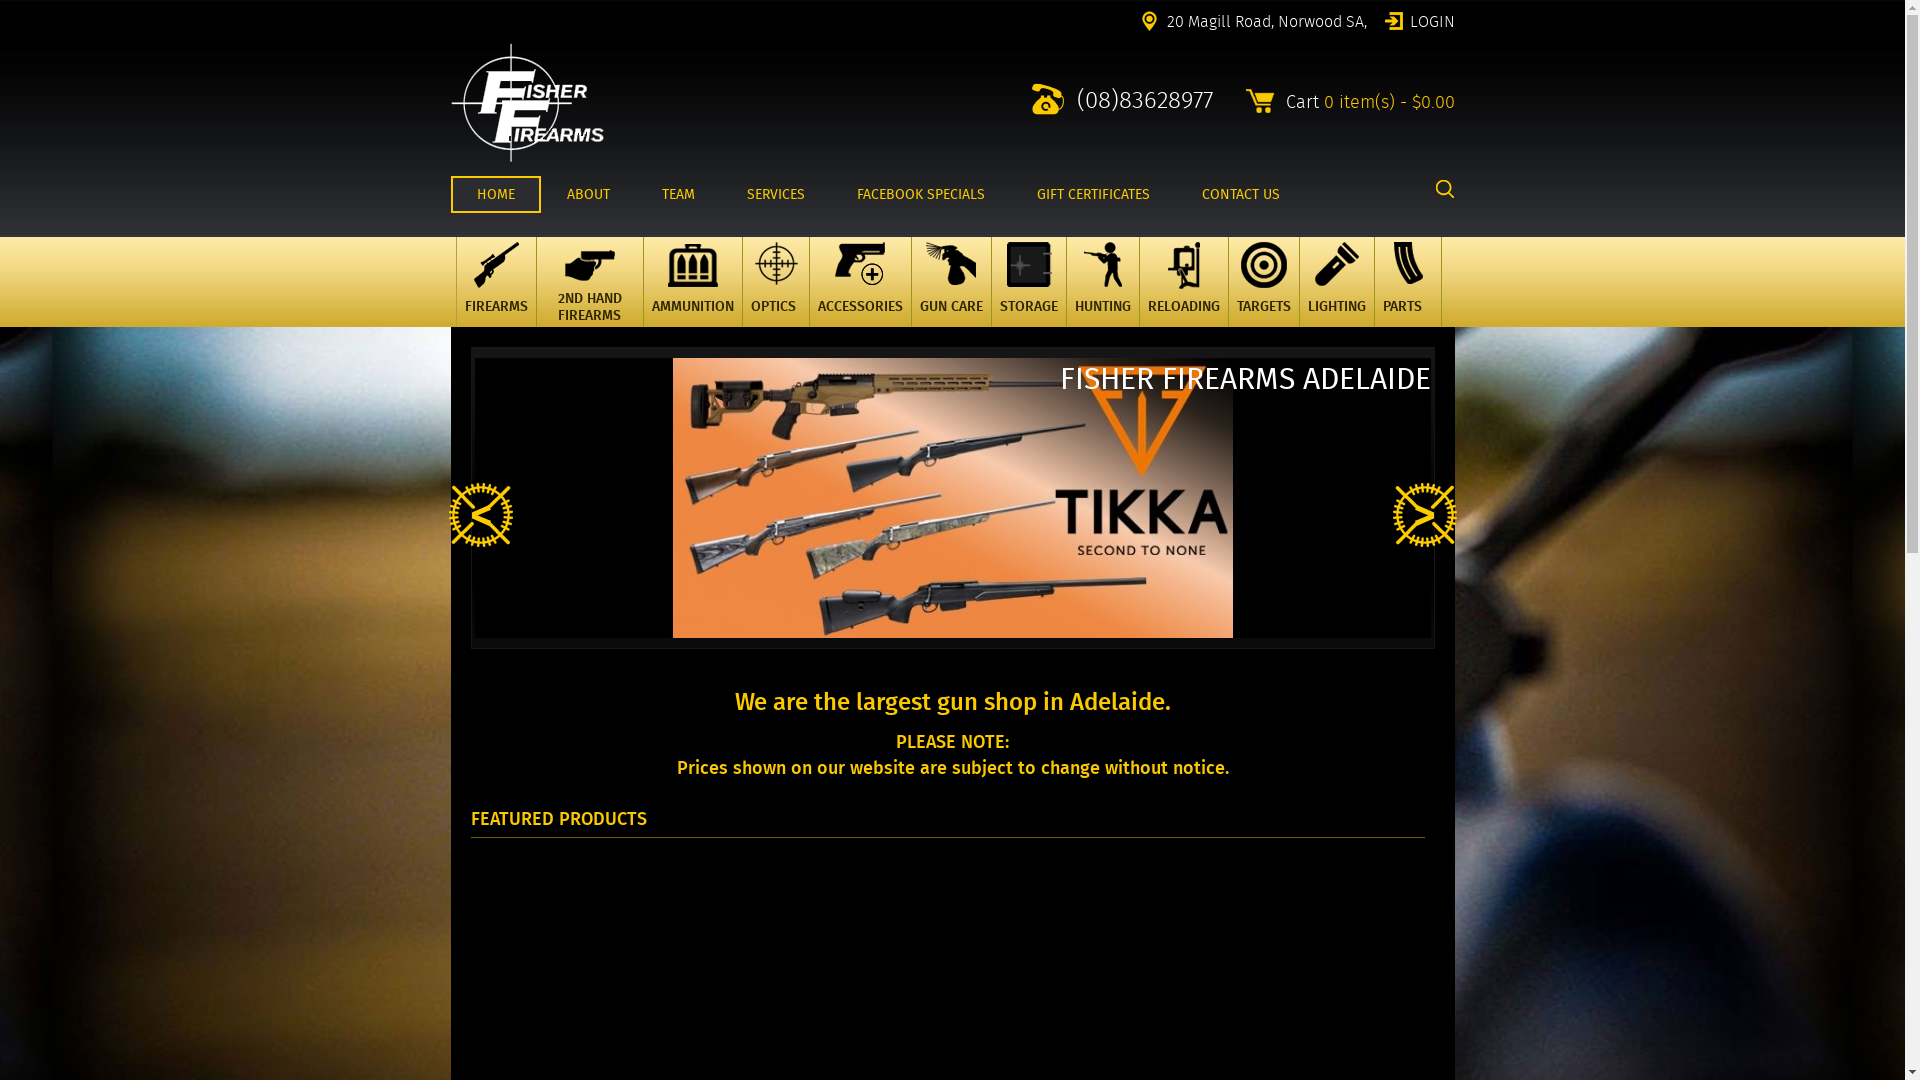 This screenshot has height=1080, width=1920. Describe the element at coordinates (589, 295) in the screenshot. I see `2nd Hand Firearms` at that location.